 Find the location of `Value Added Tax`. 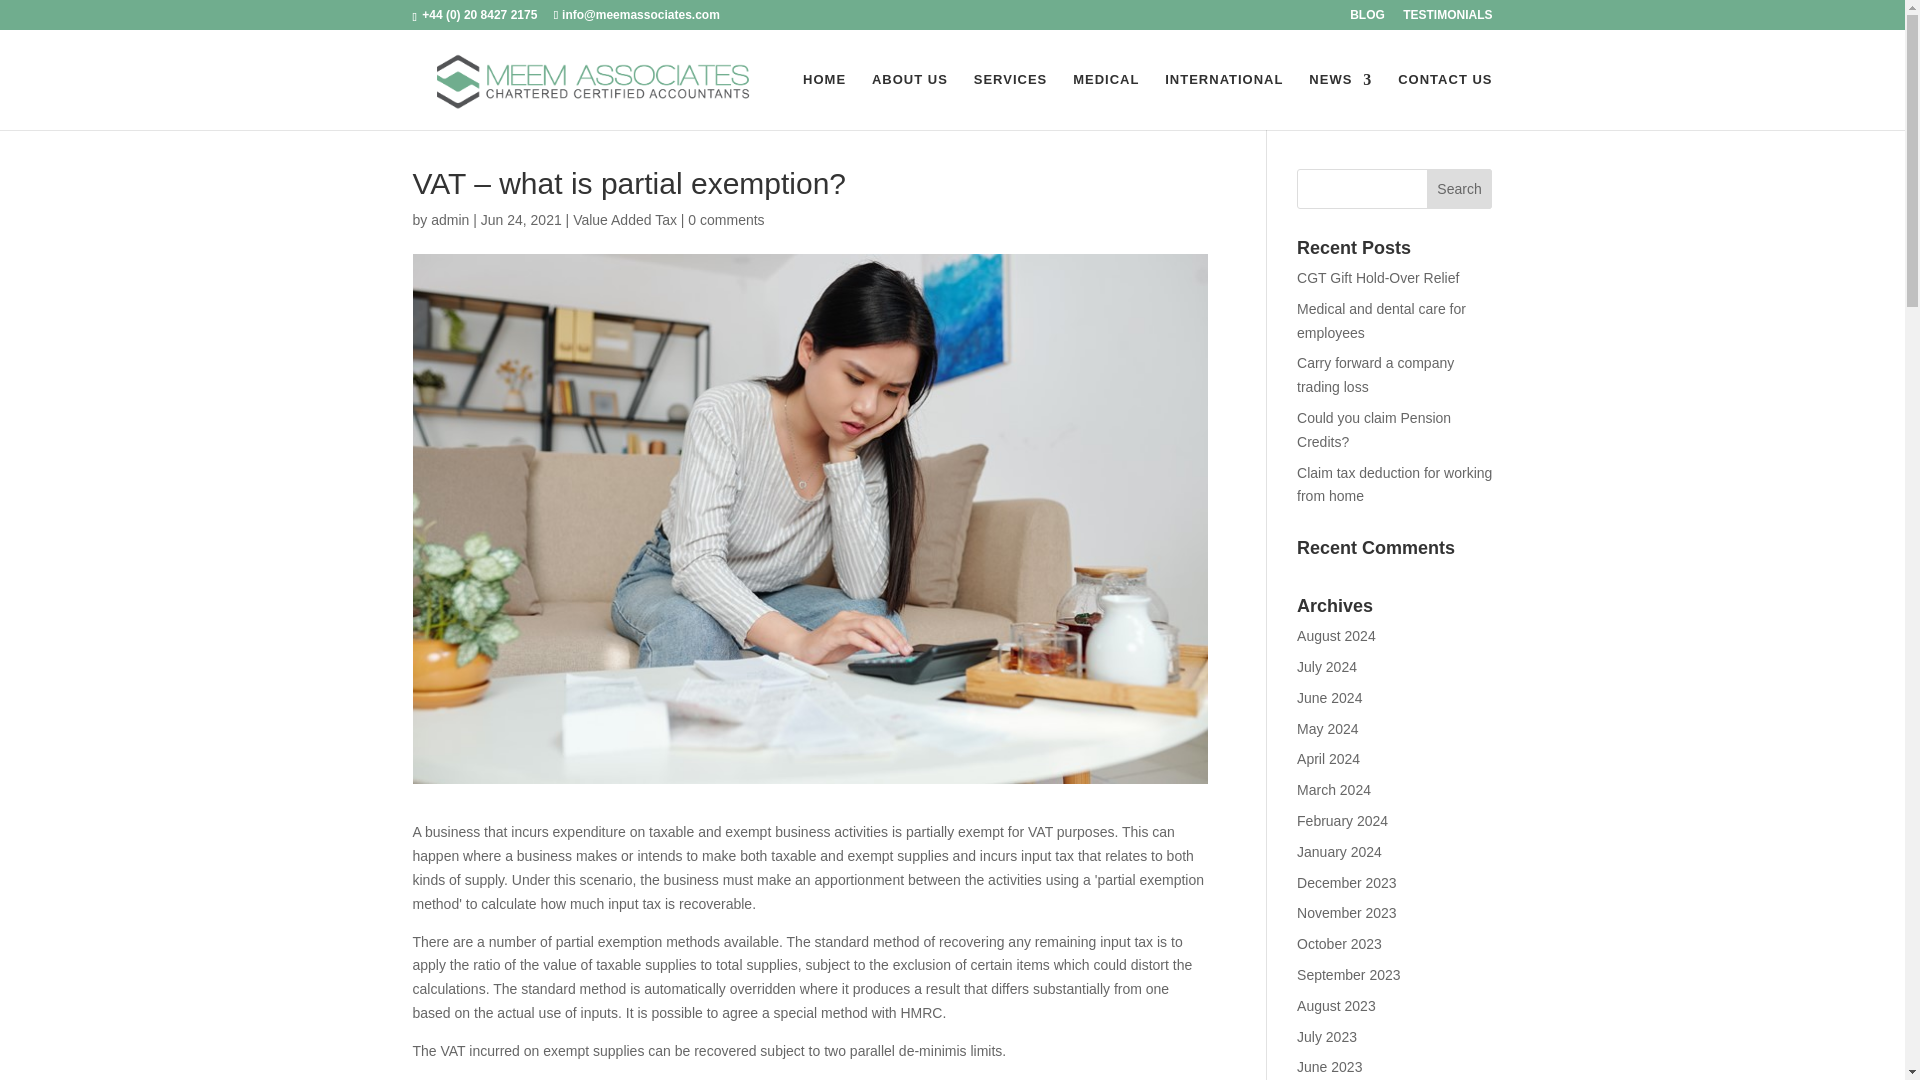

Value Added Tax is located at coordinates (624, 219).